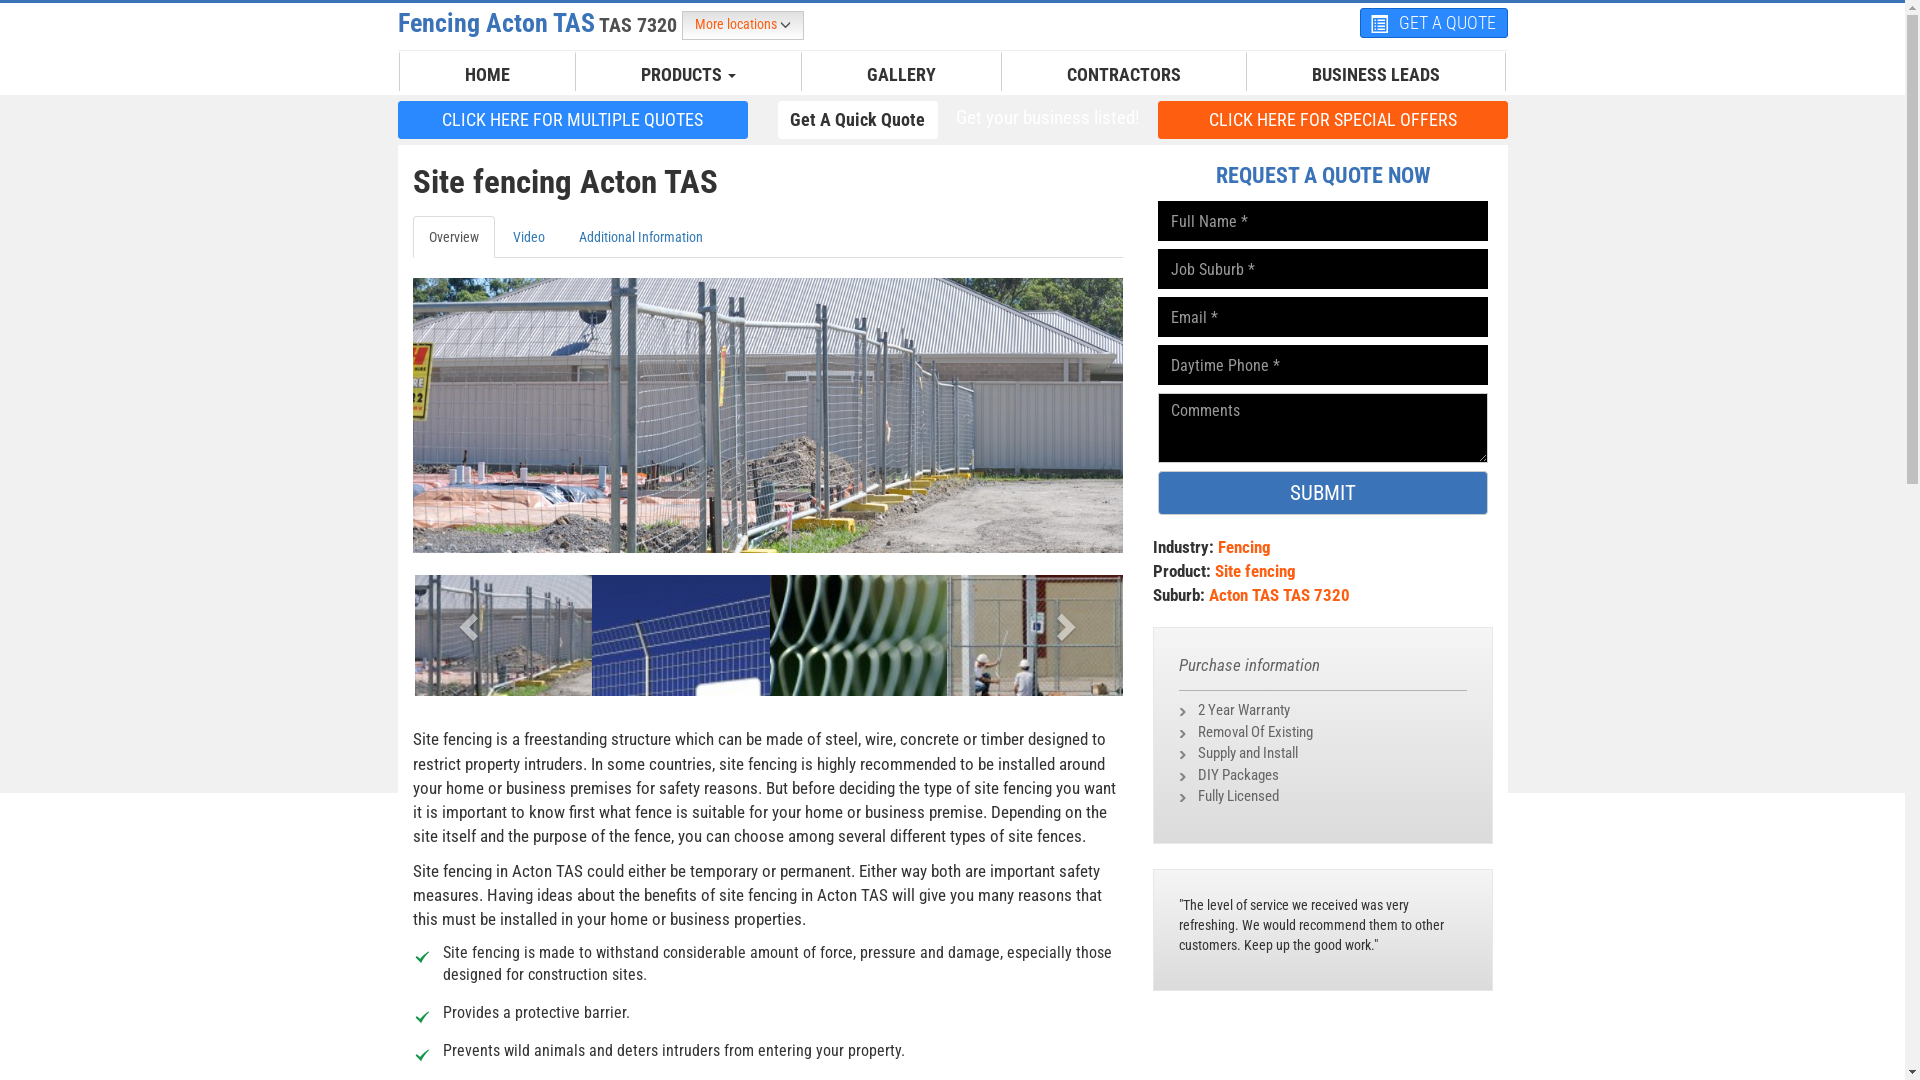 The height and width of the screenshot is (1080, 1920). What do you see at coordinates (466, 620) in the screenshot?
I see `prev` at bounding box center [466, 620].